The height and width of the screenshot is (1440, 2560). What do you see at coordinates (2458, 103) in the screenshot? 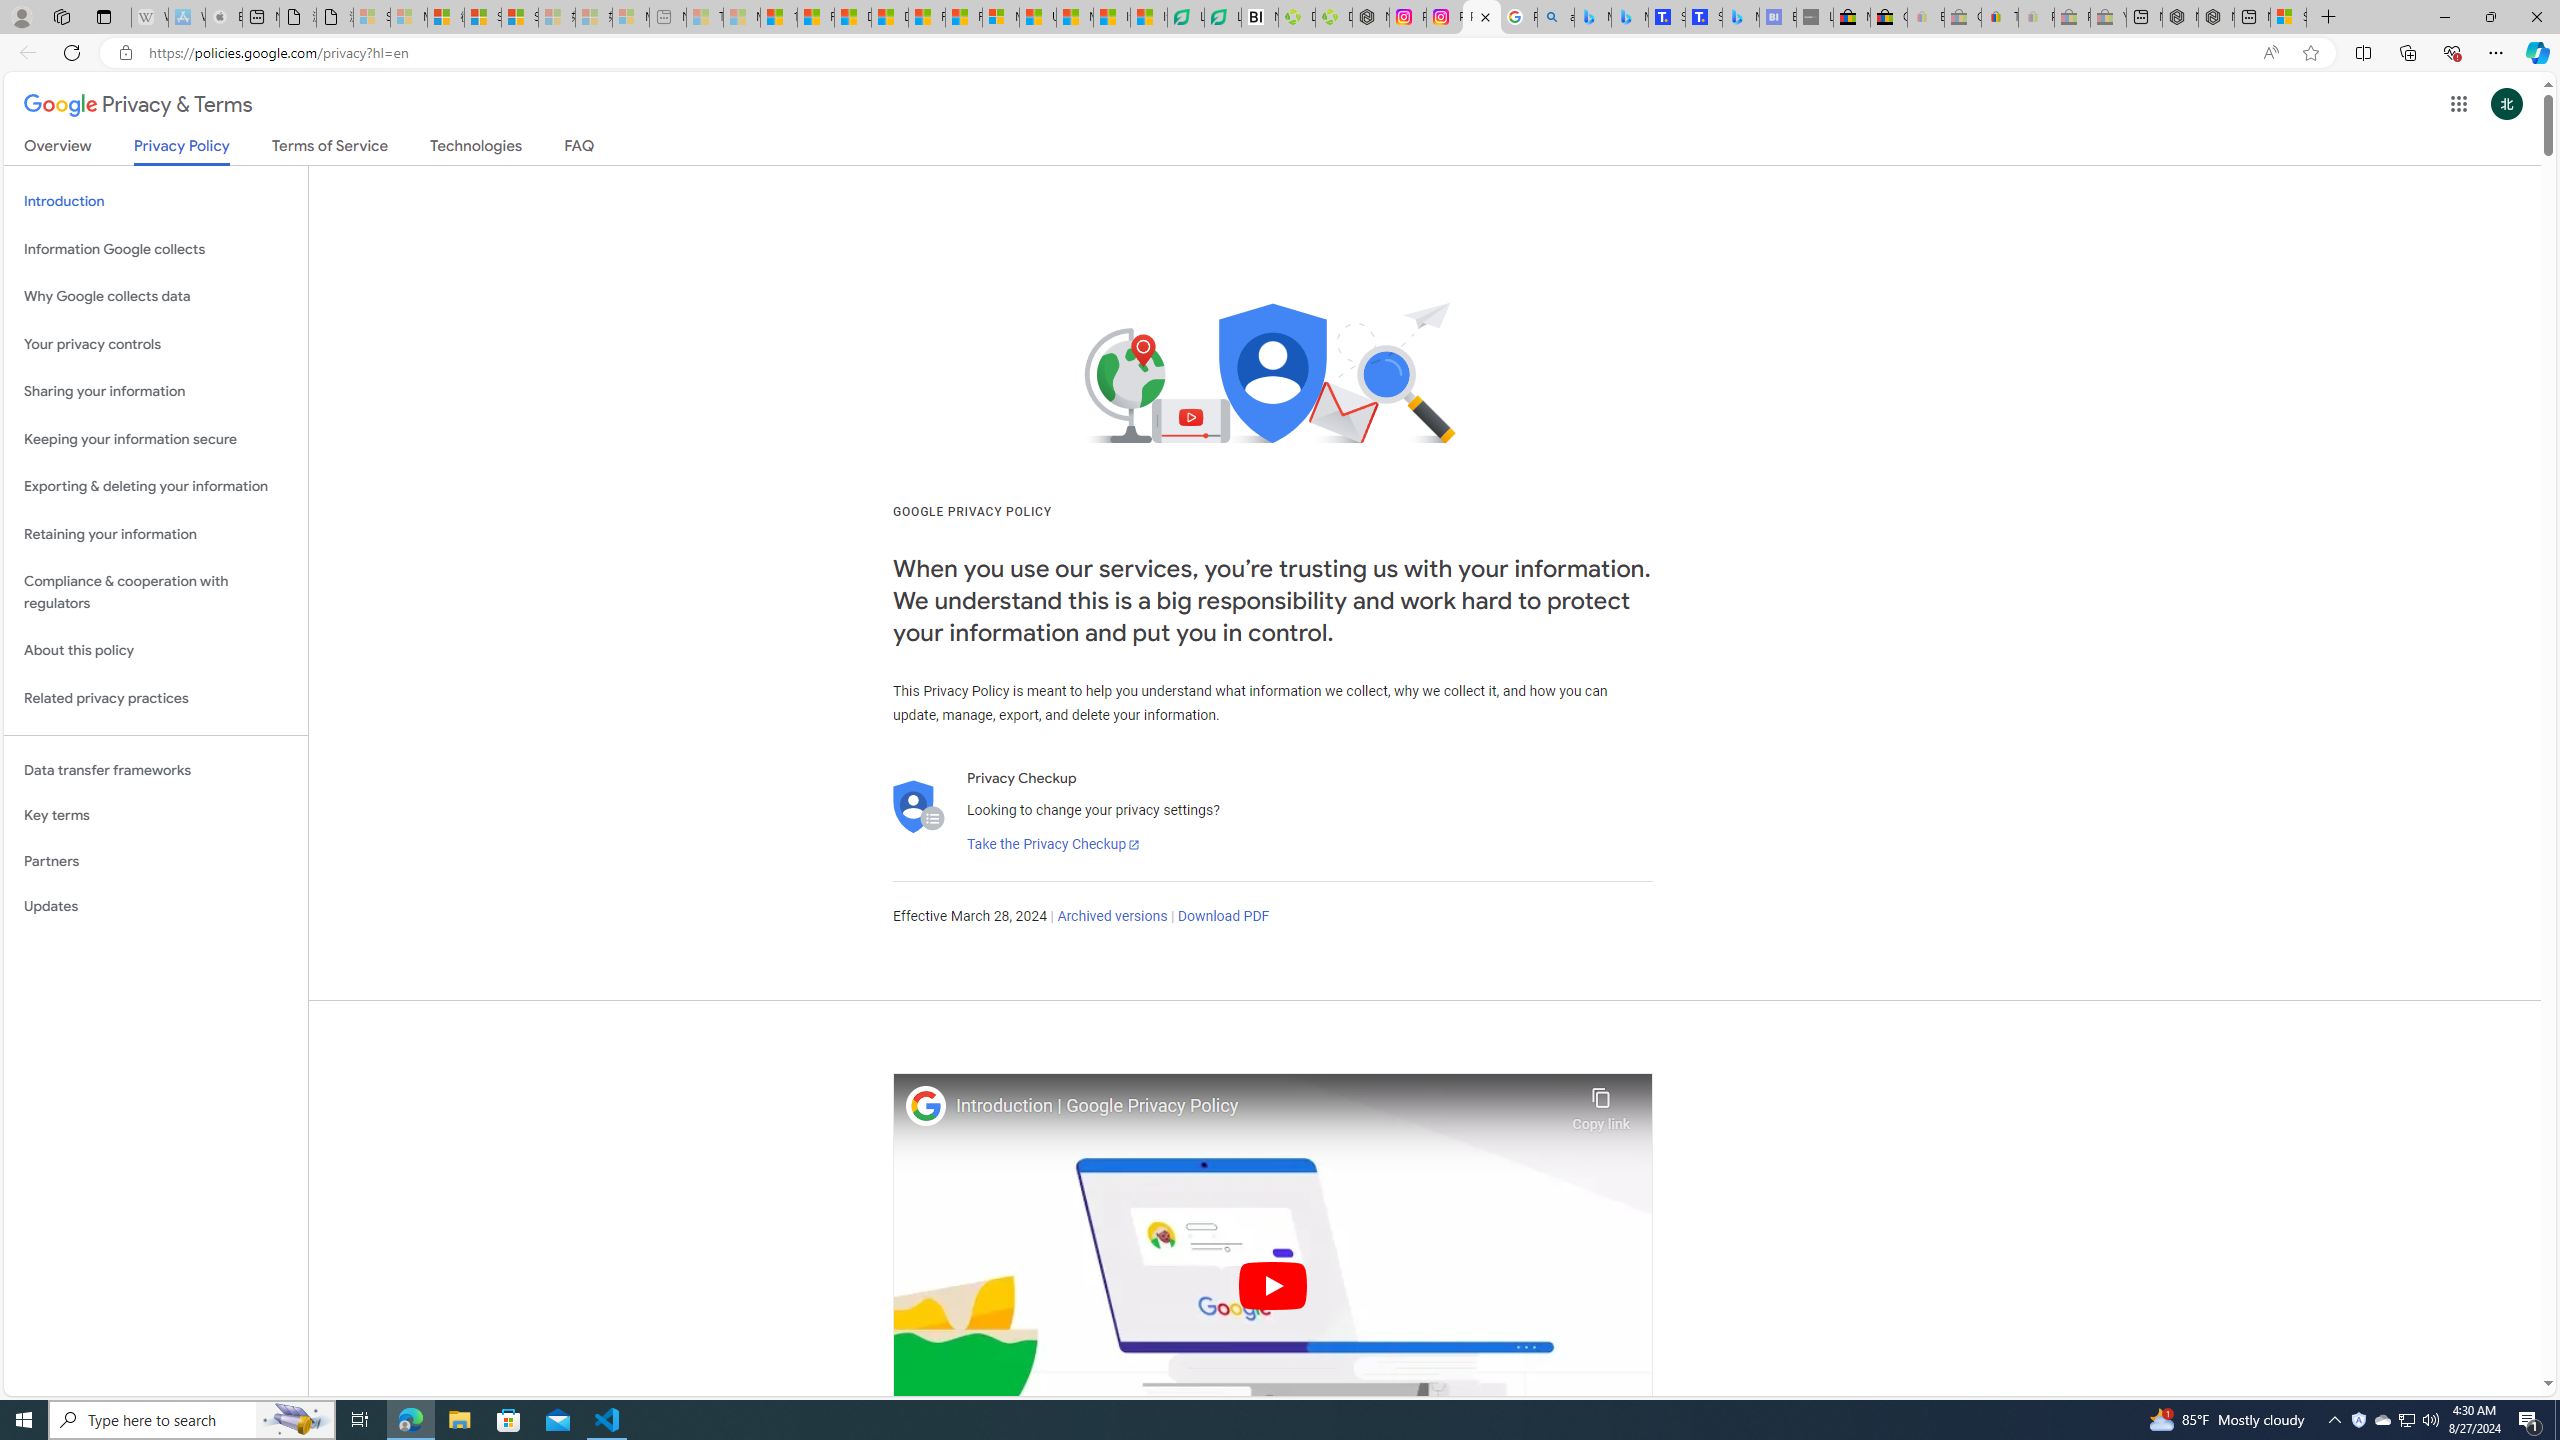
I see `Google apps` at bounding box center [2458, 103].